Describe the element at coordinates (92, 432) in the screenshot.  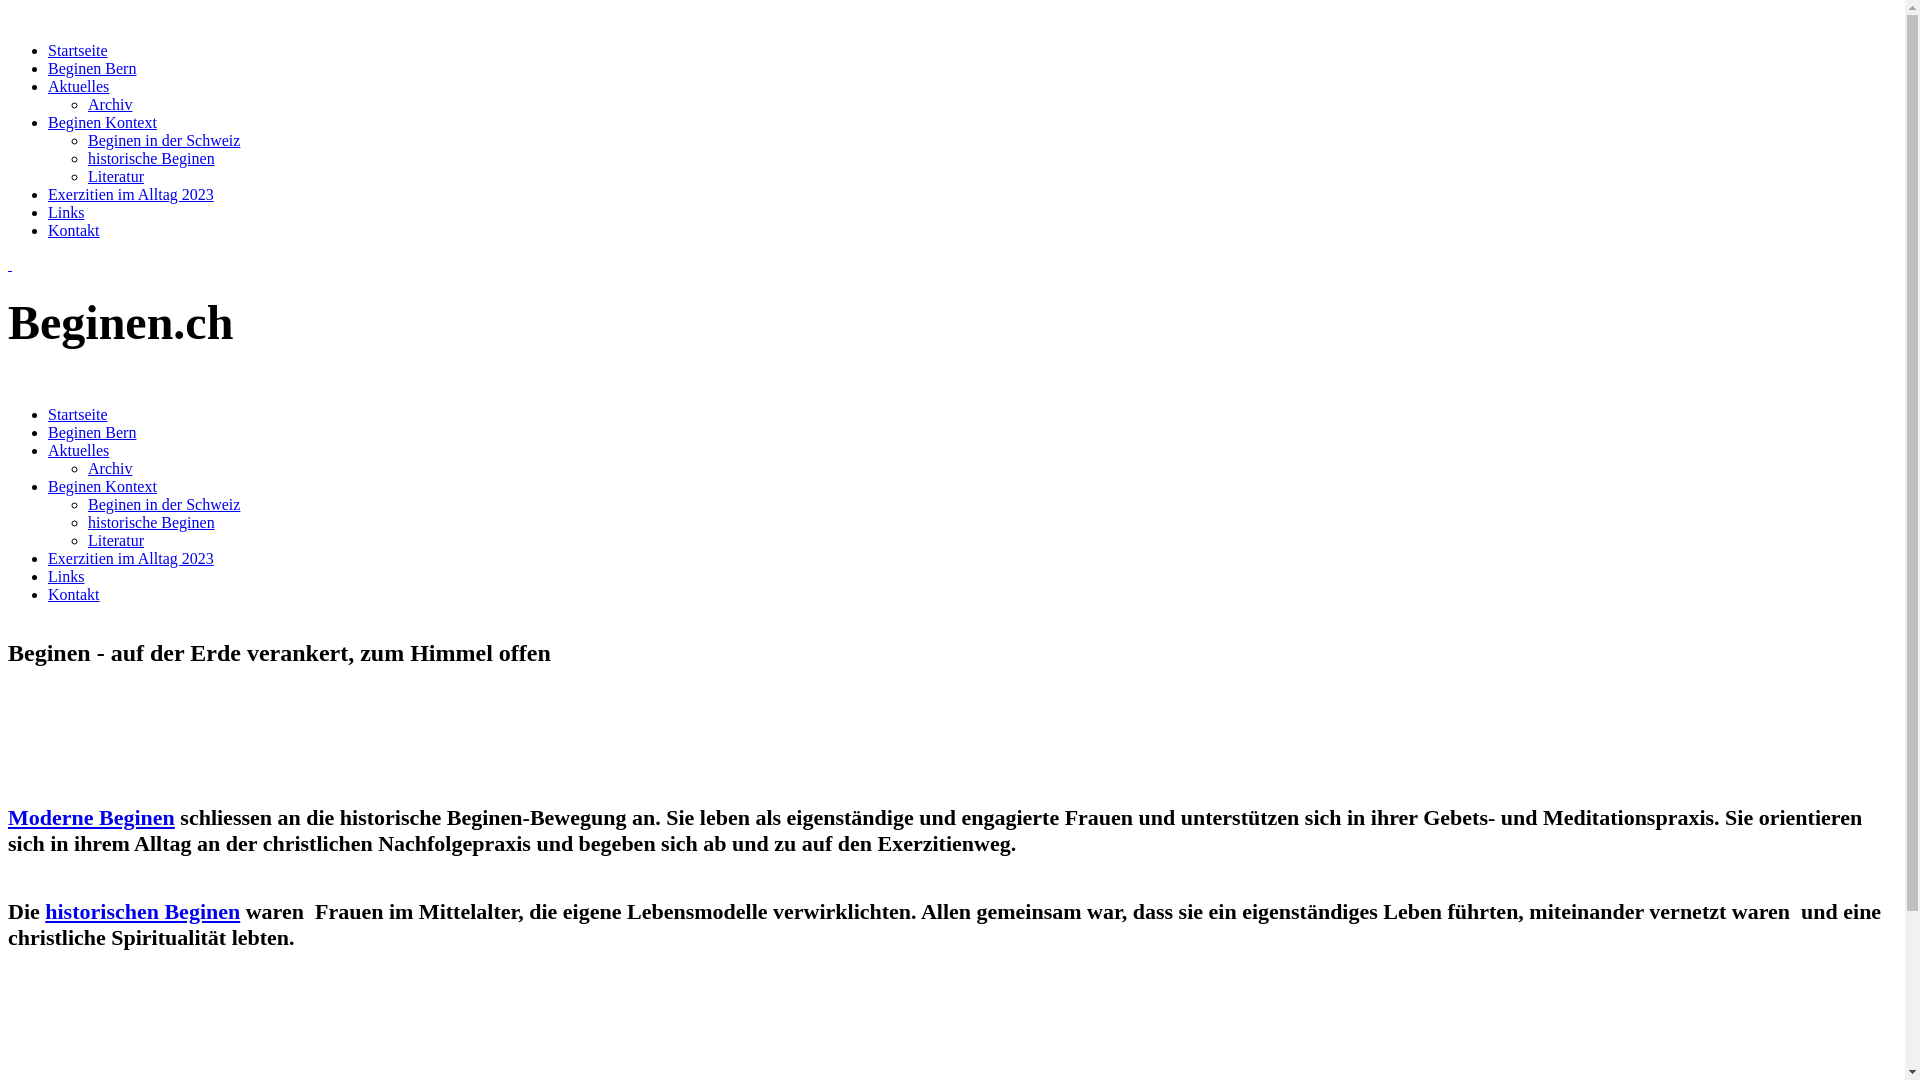
I see `Beginen Bern` at that location.